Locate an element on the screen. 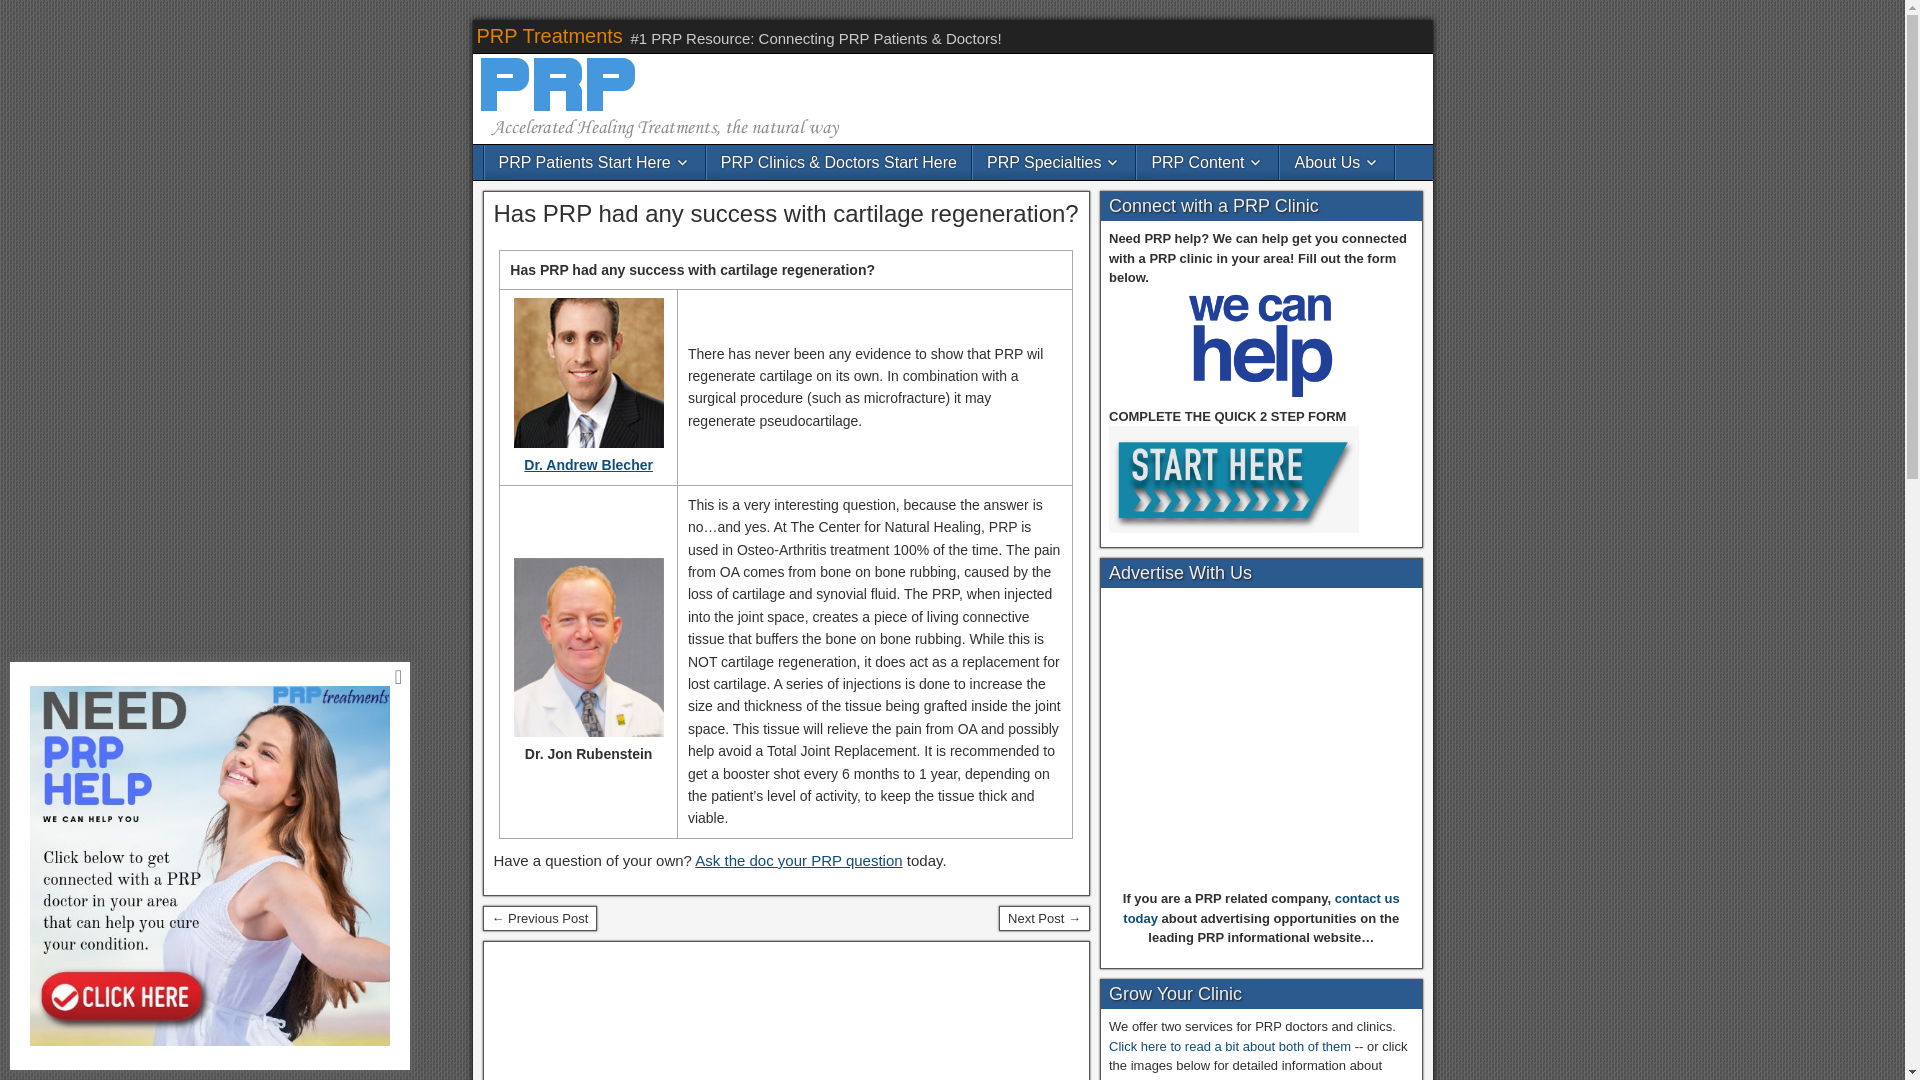 The image size is (1920, 1080). Dr. Andrew Blecher is located at coordinates (588, 464).